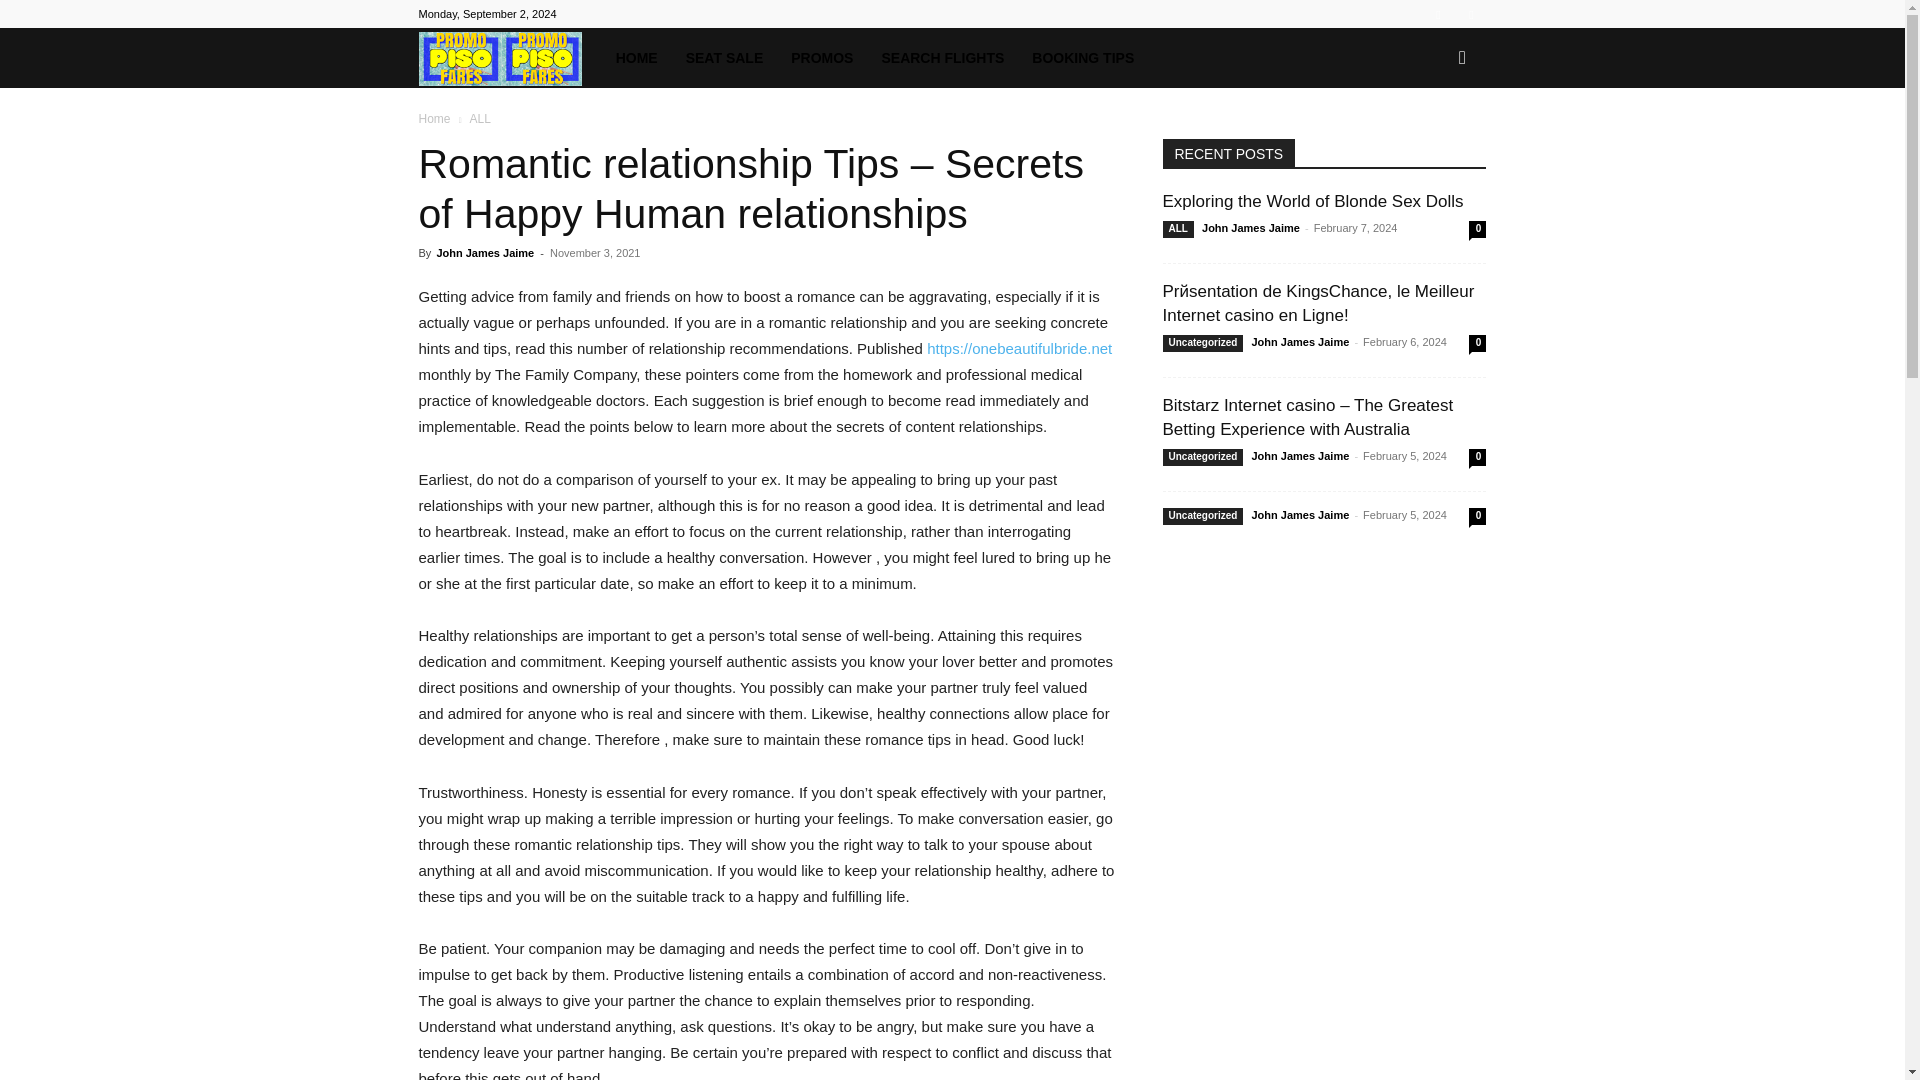 This screenshot has height=1080, width=1920. What do you see at coordinates (637, 58) in the screenshot?
I see `HOME` at bounding box center [637, 58].